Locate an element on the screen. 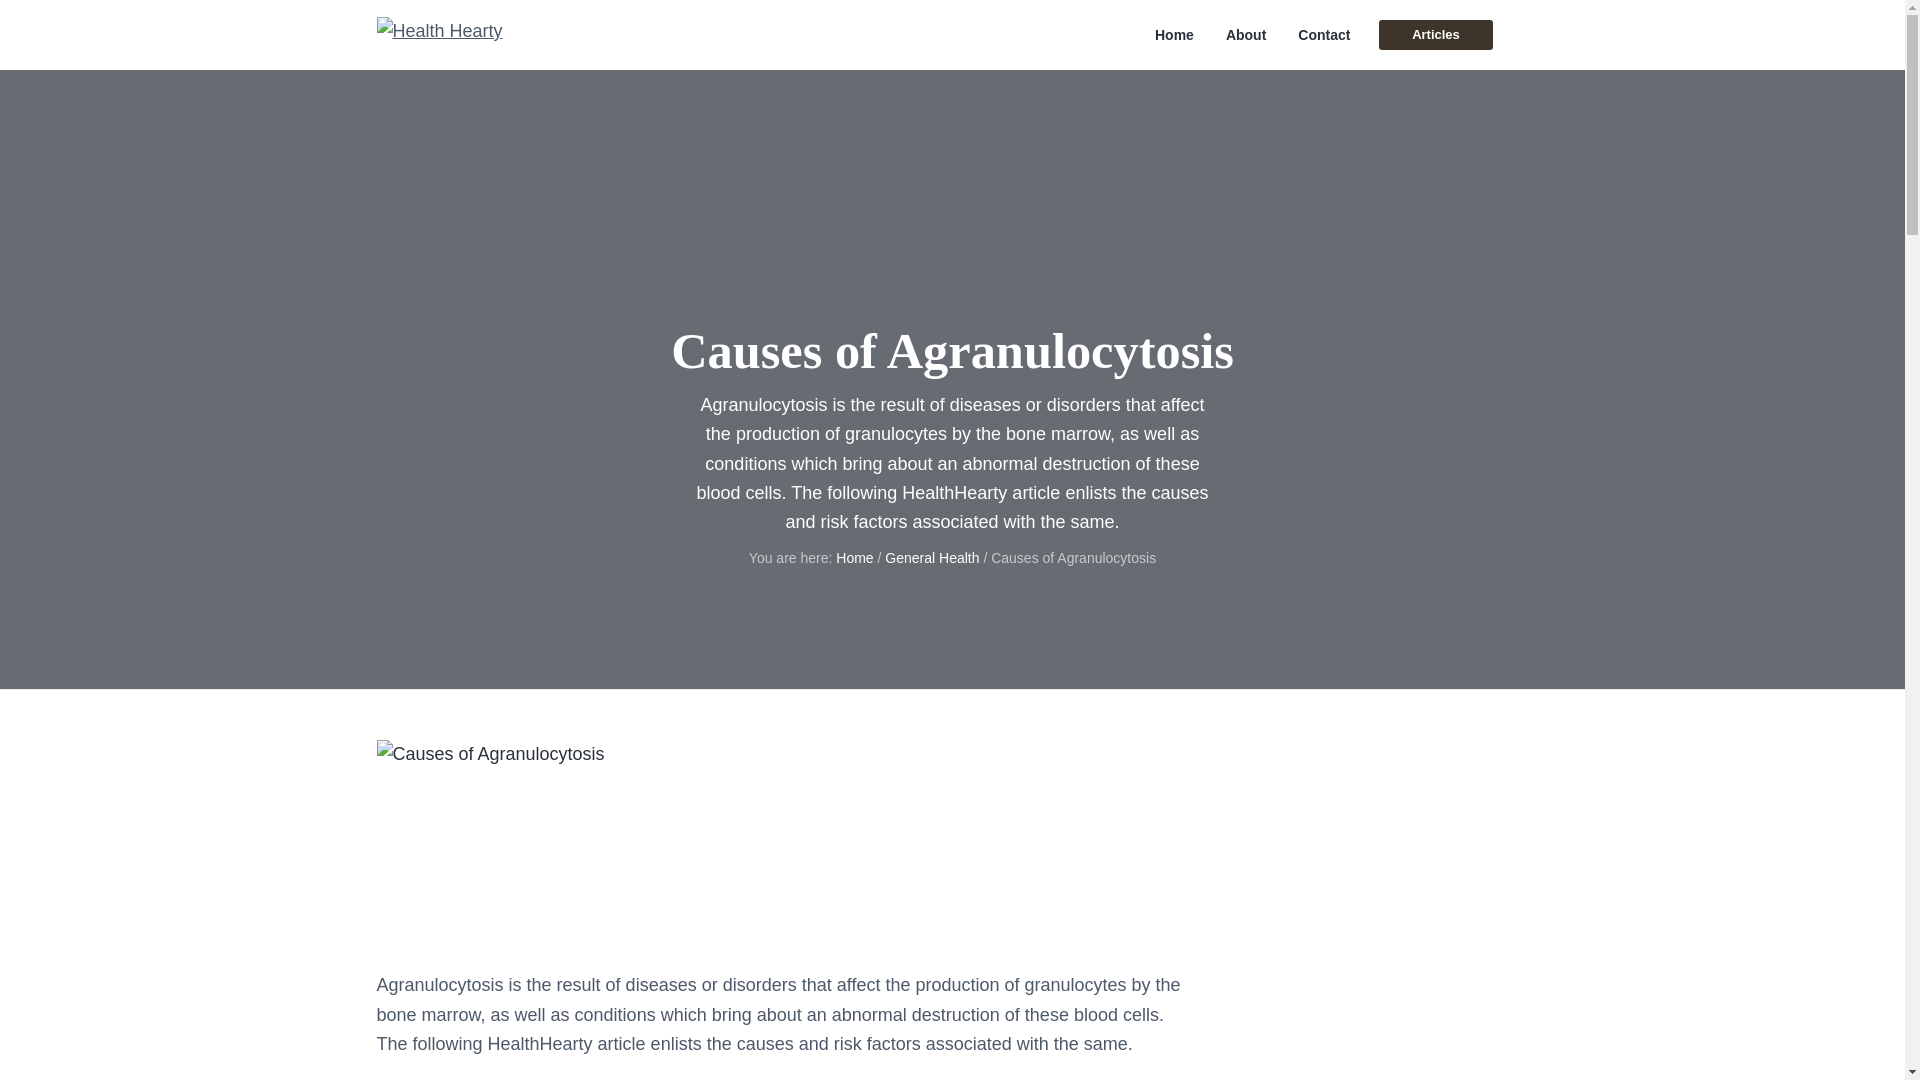 This screenshot has width=1920, height=1080. Home is located at coordinates (854, 557).